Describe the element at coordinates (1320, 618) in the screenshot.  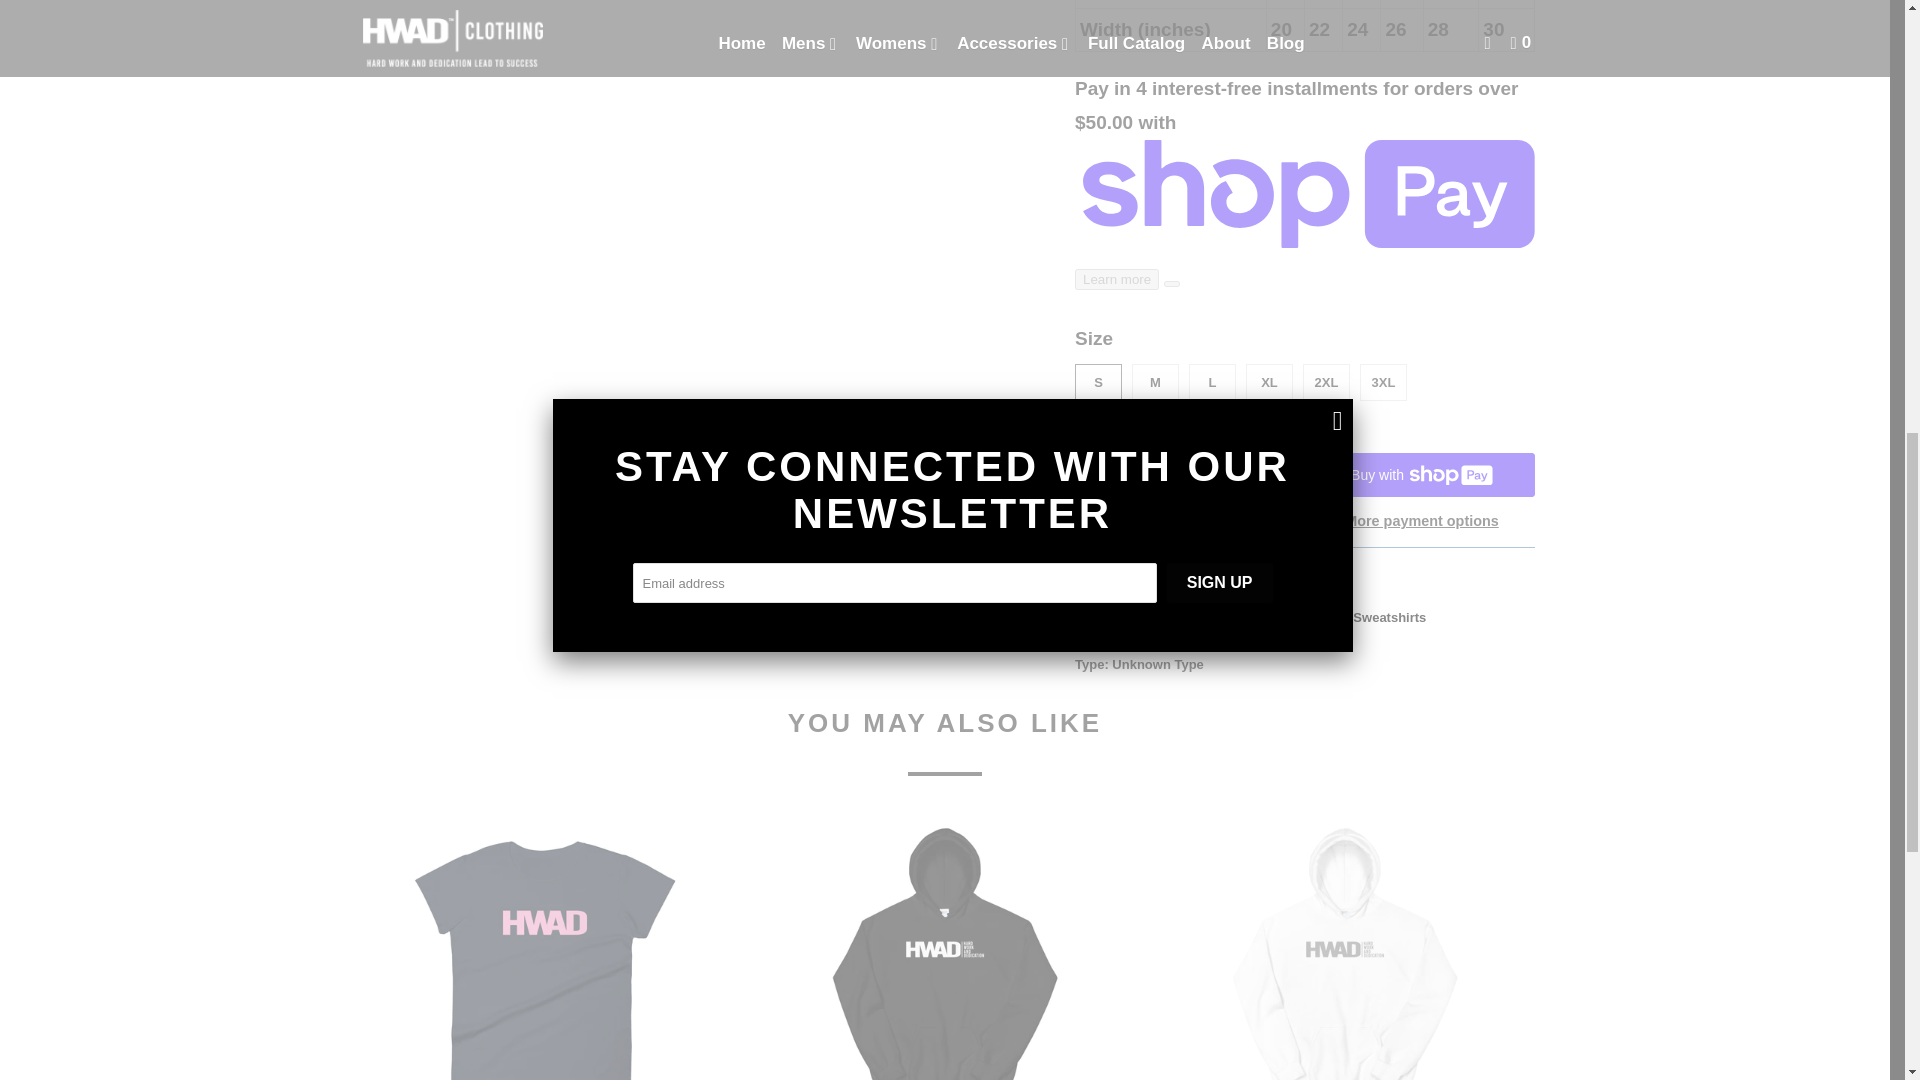
I see `Womens Hoodies and Sweatshirts` at that location.